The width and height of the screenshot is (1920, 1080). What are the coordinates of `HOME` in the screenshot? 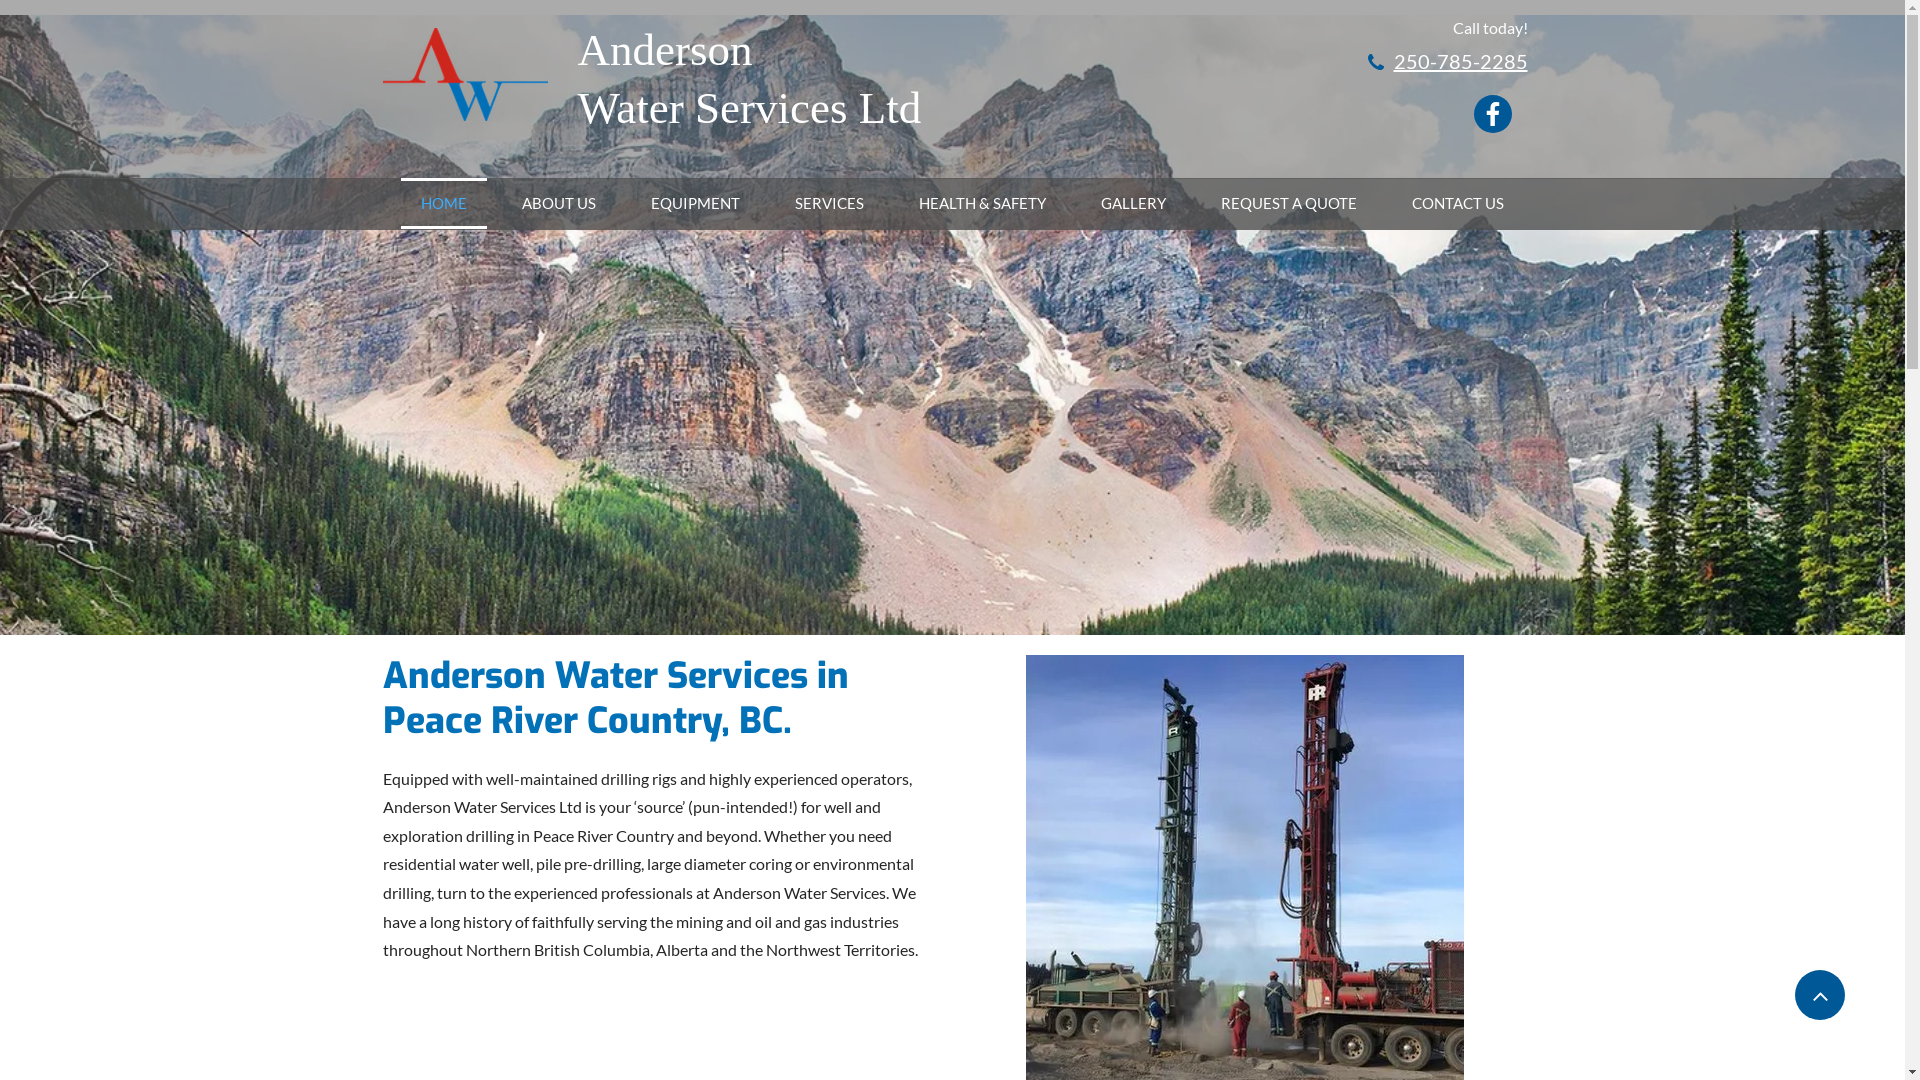 It's located at (443, 204).